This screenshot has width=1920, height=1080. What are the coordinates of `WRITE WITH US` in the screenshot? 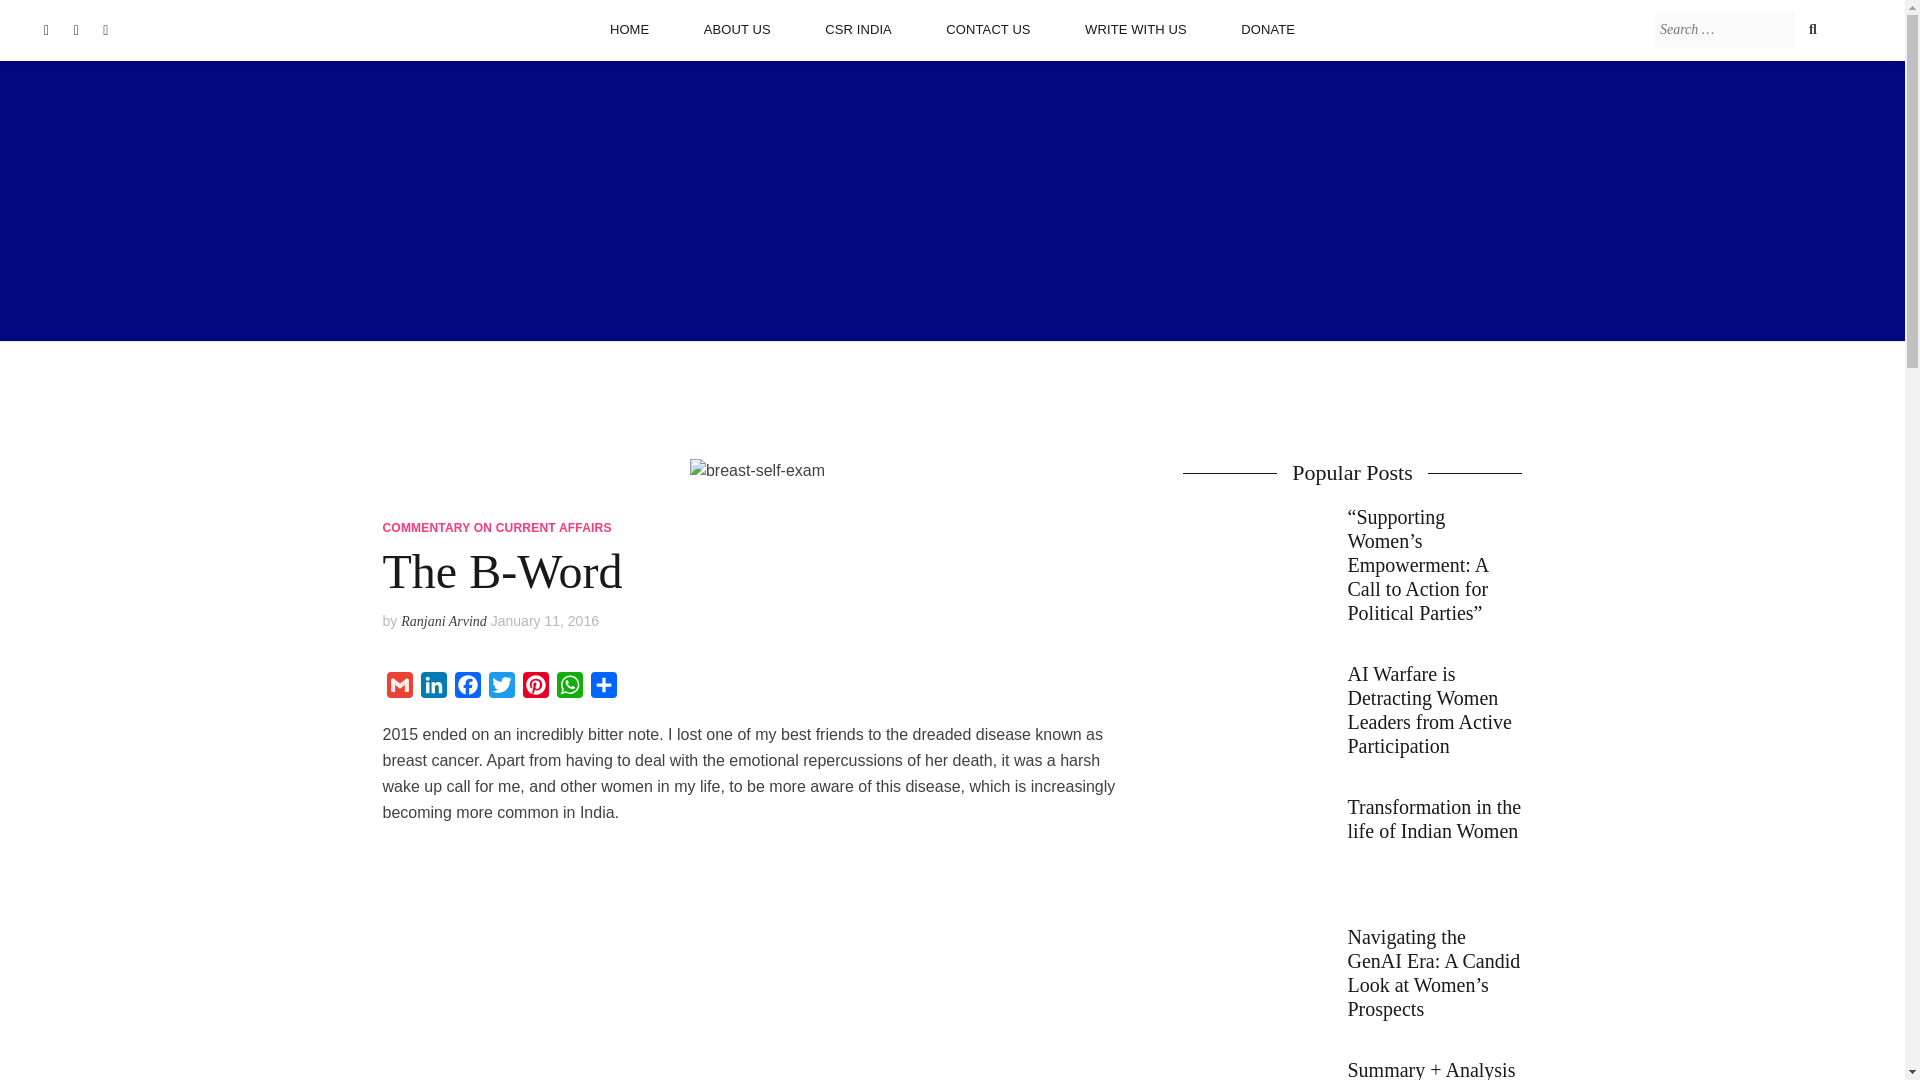 It's located at (1135, 29).